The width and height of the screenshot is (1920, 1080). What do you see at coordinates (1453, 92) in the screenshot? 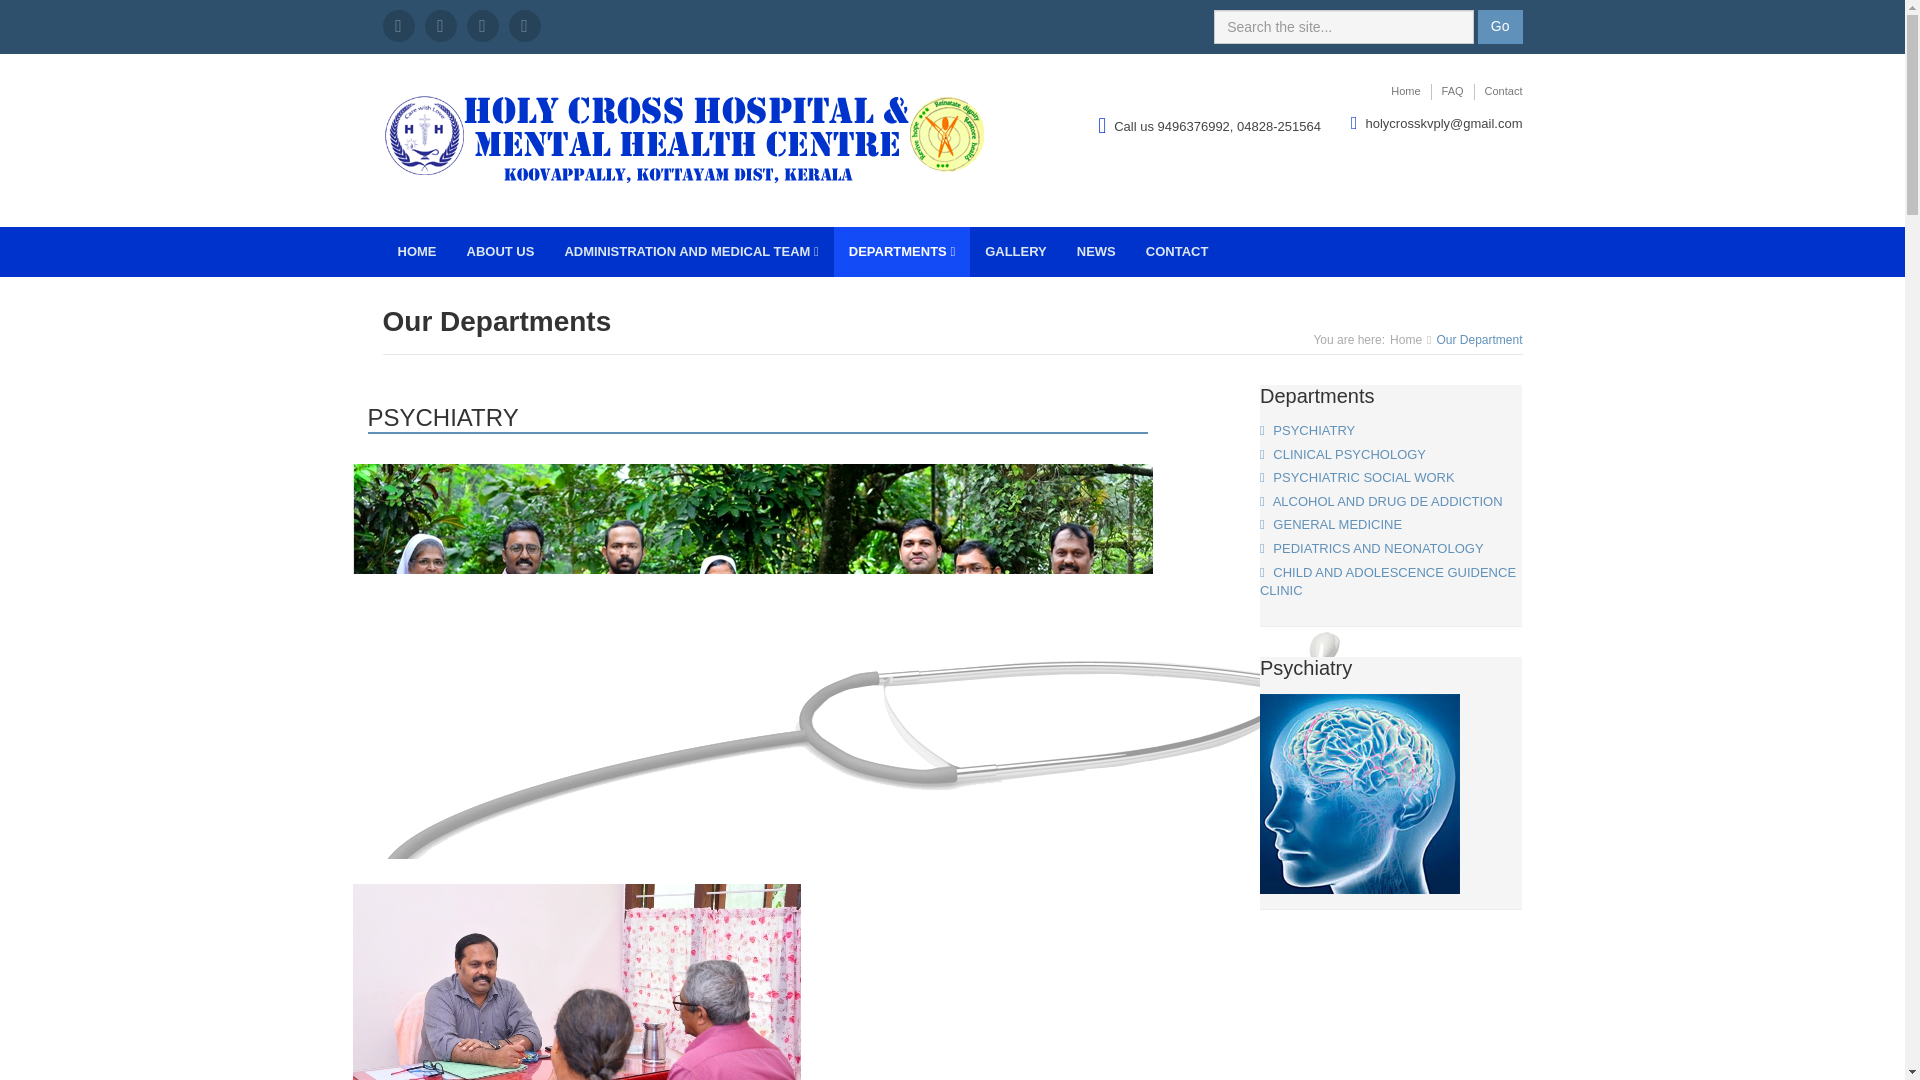
I see `FAQ` at bounding box center [1453, 92].